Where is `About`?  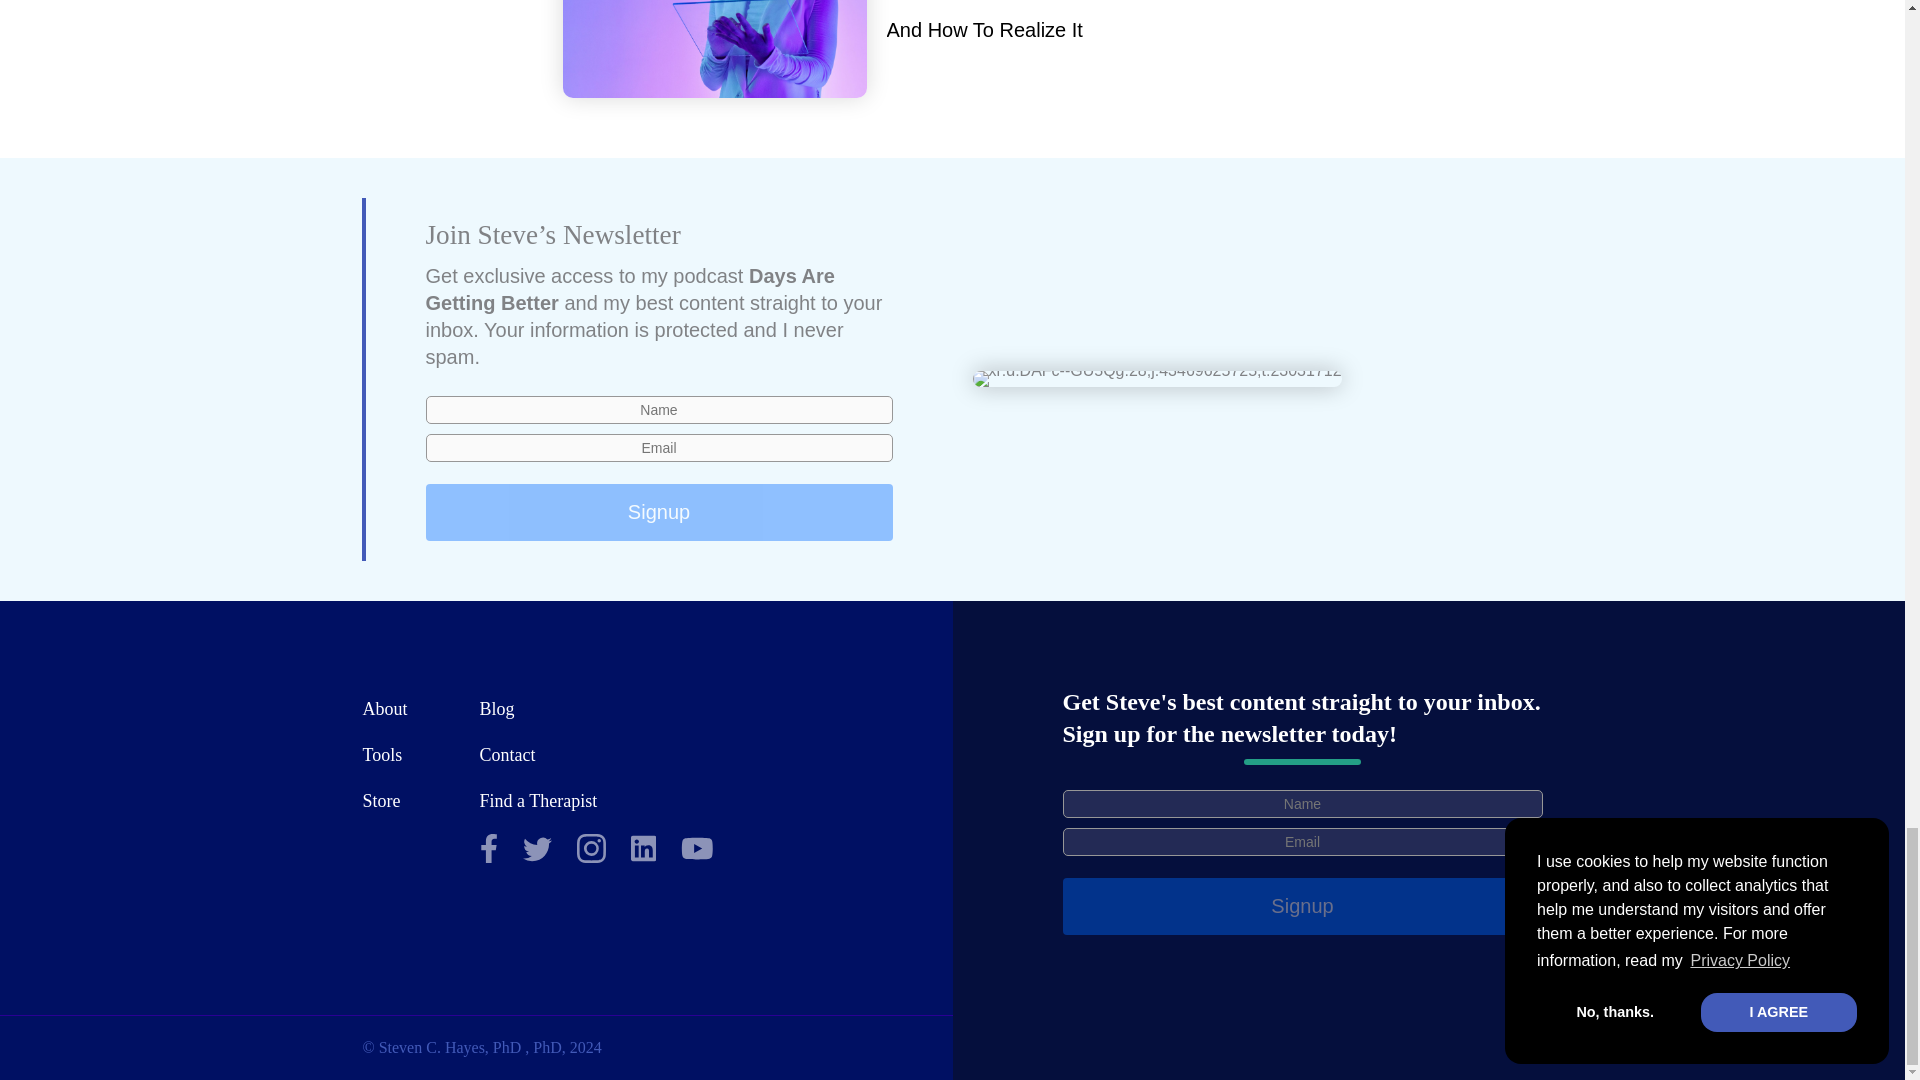
About is located at coordinates (384, 708).